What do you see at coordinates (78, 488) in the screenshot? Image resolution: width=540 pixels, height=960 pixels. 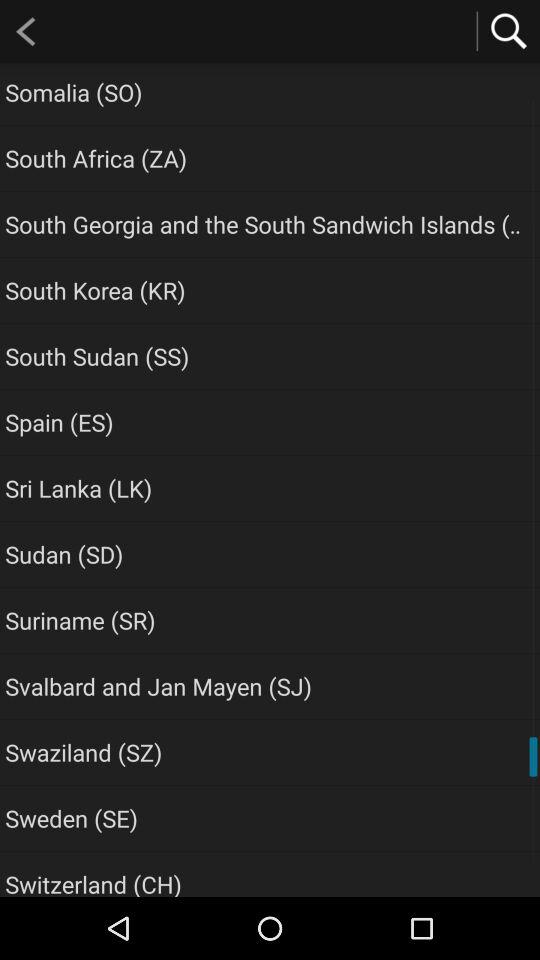 I see `click app above the sudan (sd) icon` at bounding box center [78, 488].